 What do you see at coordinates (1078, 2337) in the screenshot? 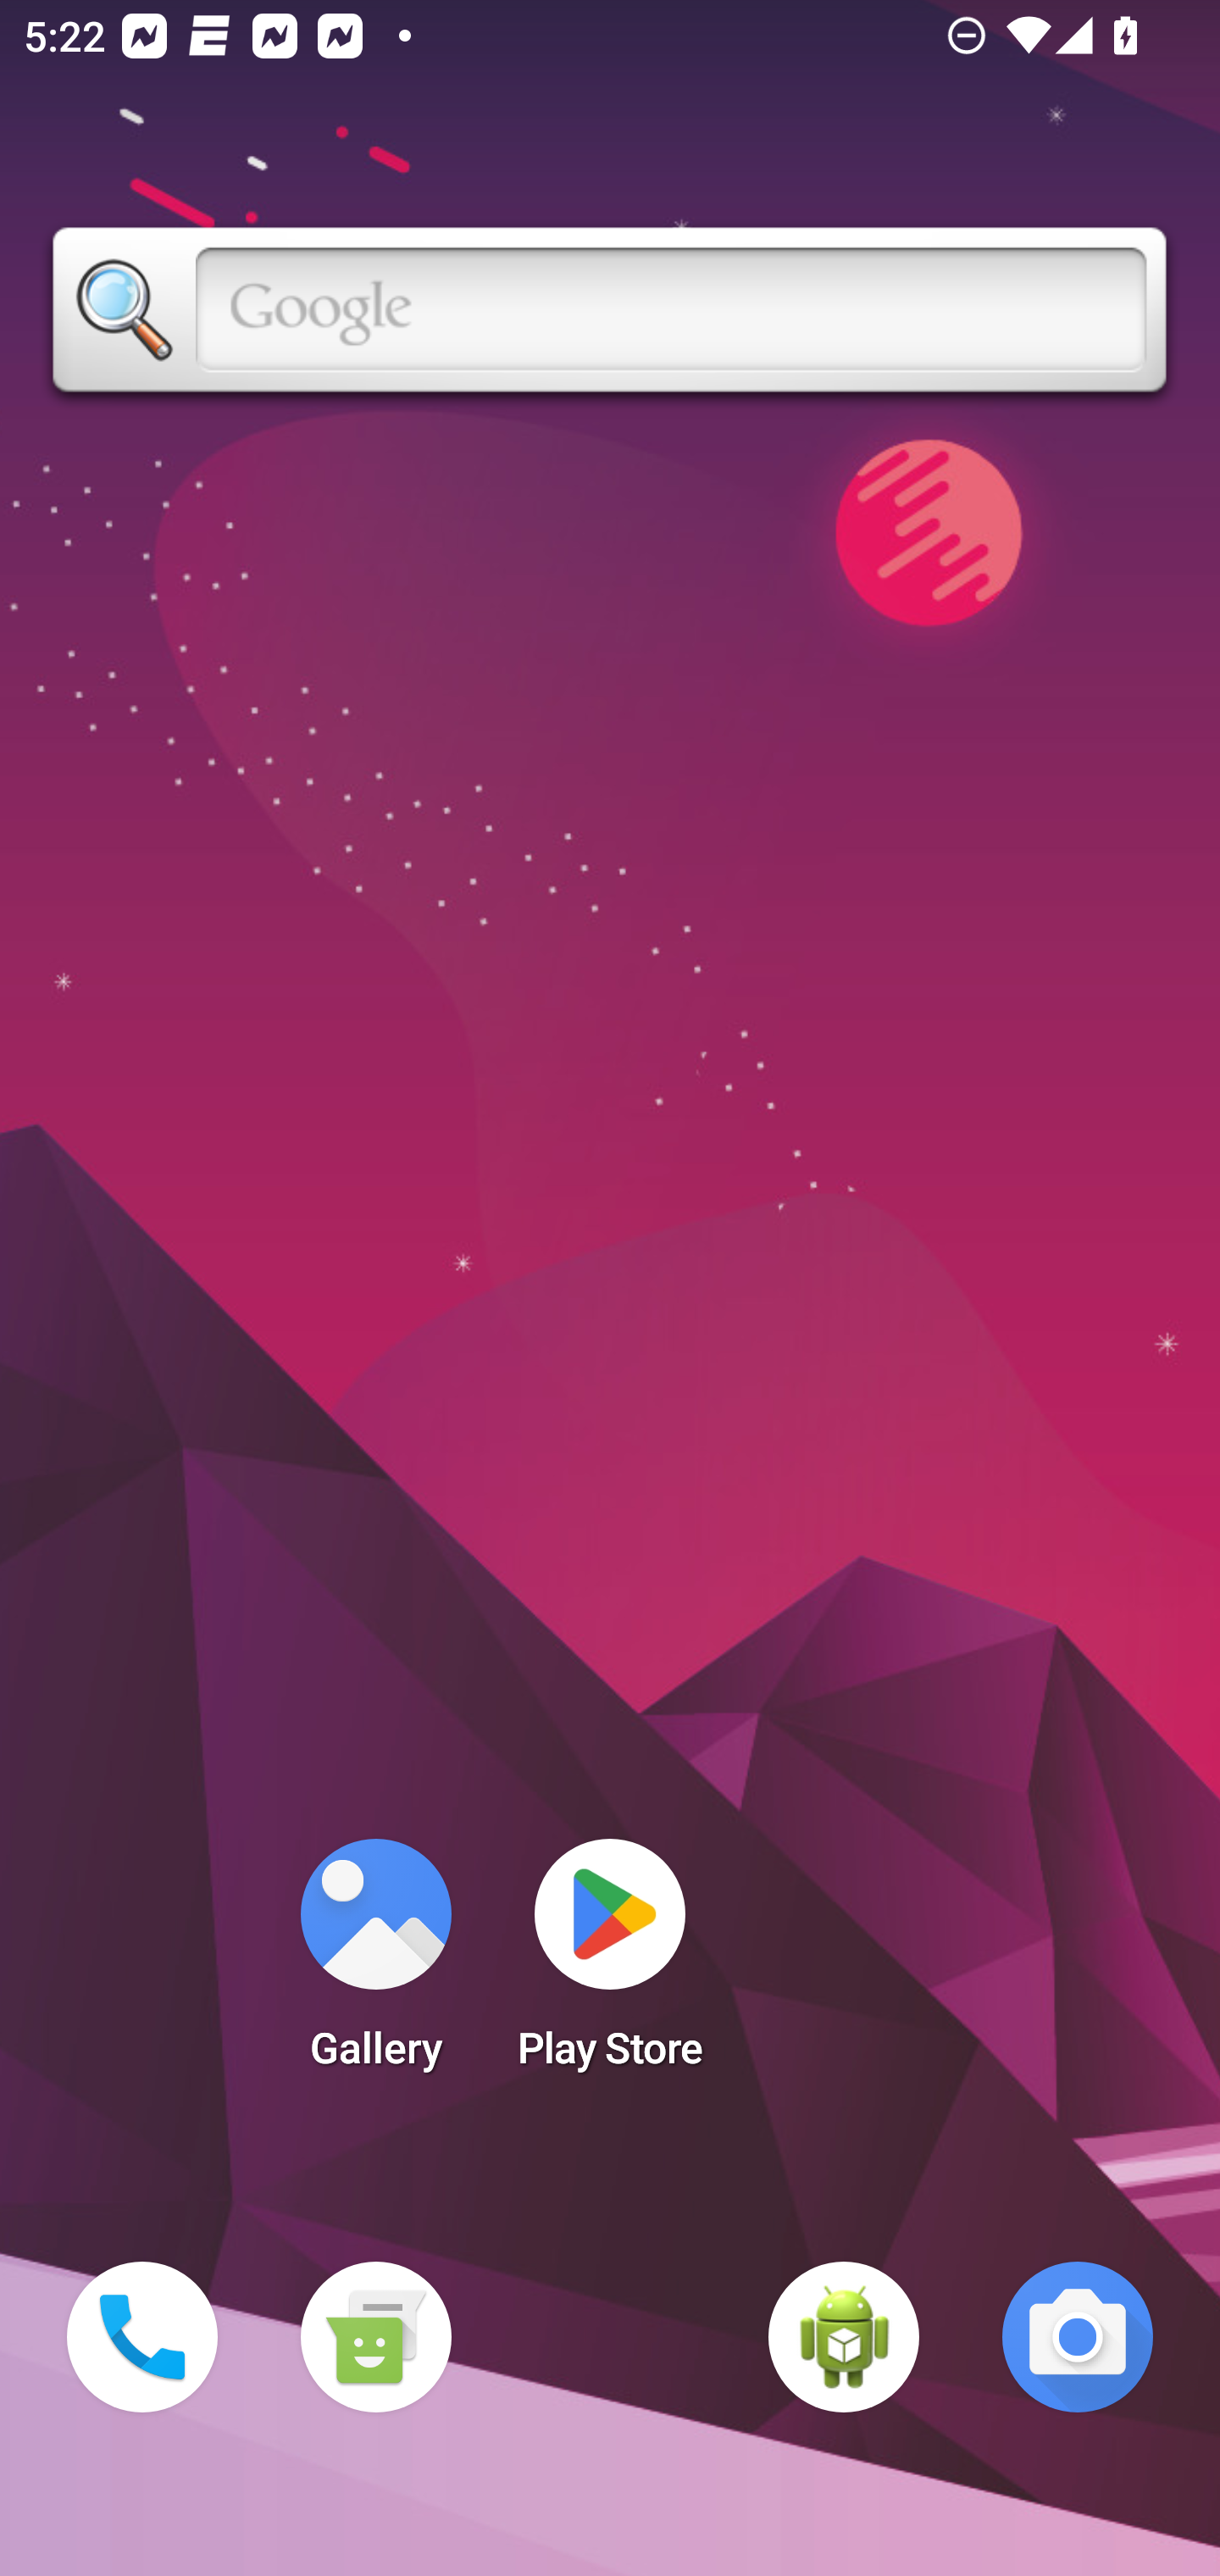
I see `Camera` at bounding box center [1078, 2337].